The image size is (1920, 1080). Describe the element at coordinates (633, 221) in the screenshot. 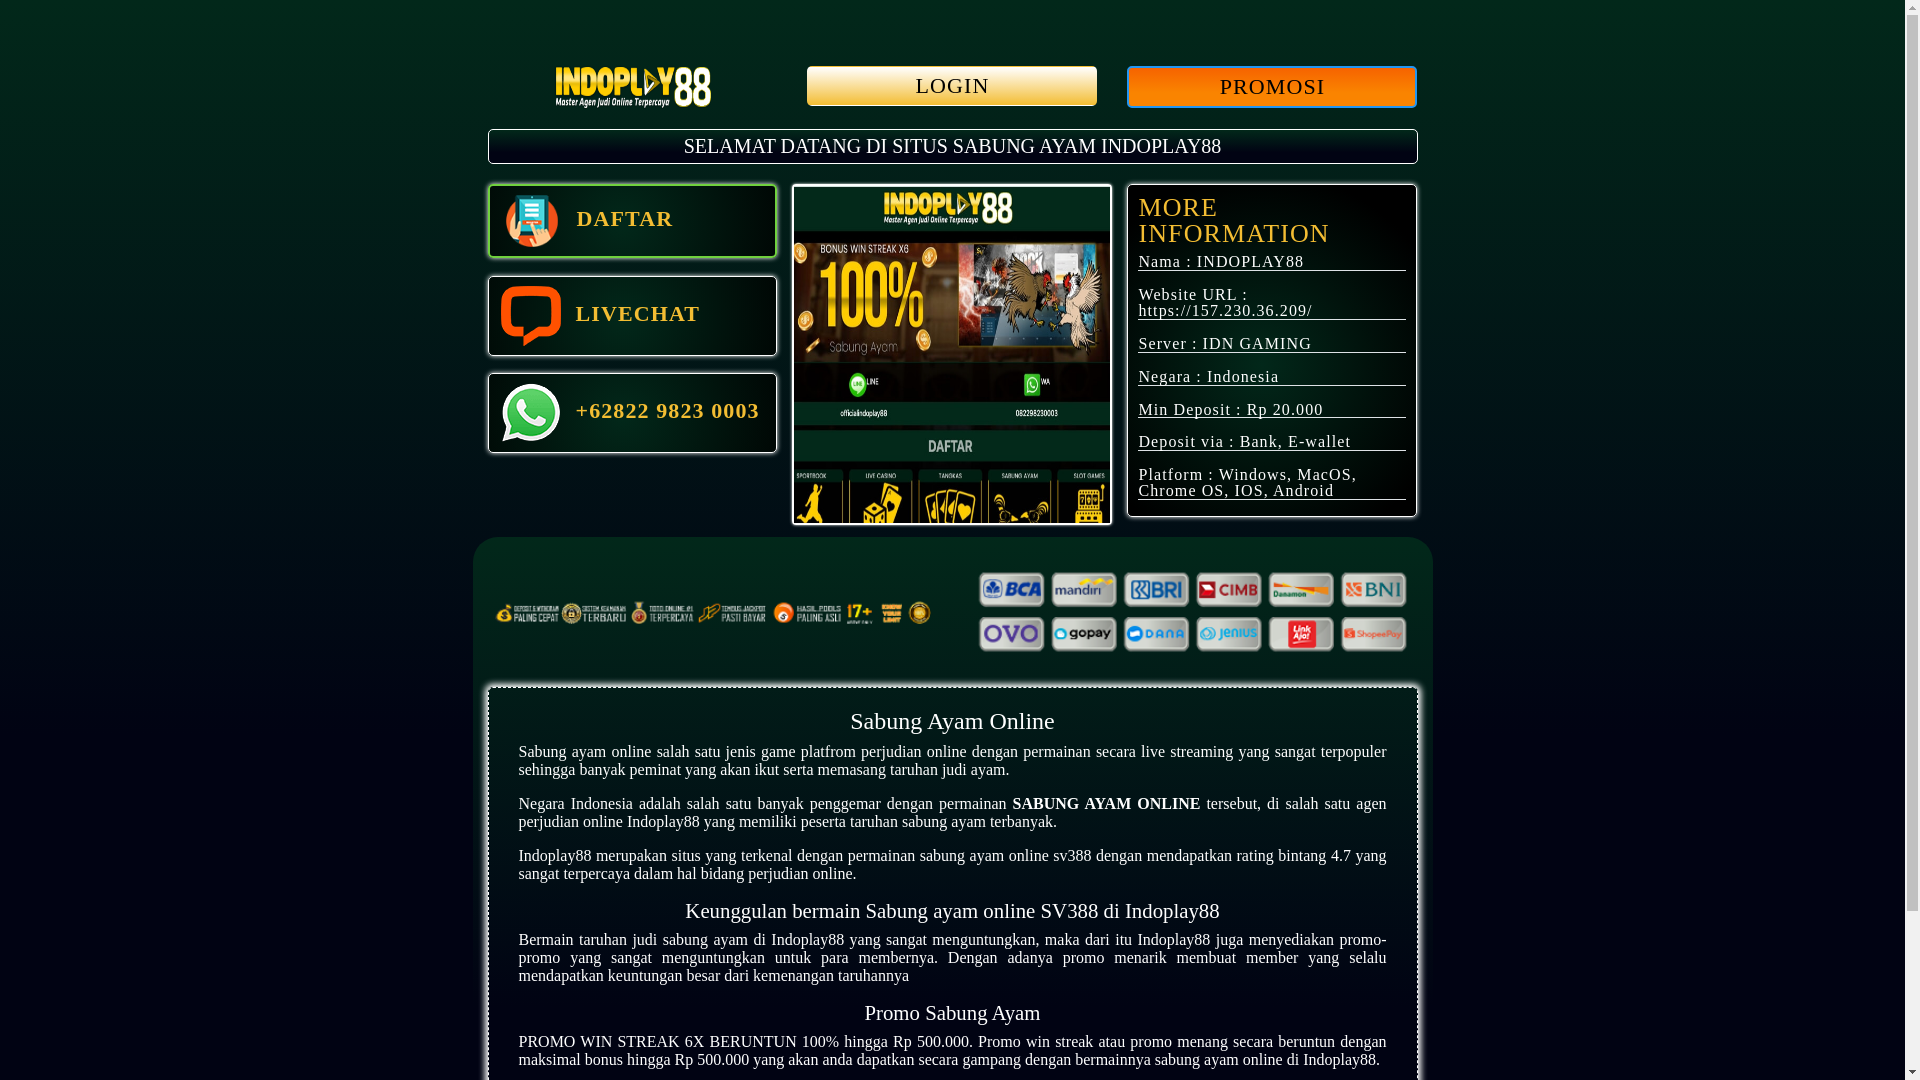

I see `DAFTAR` at that location.